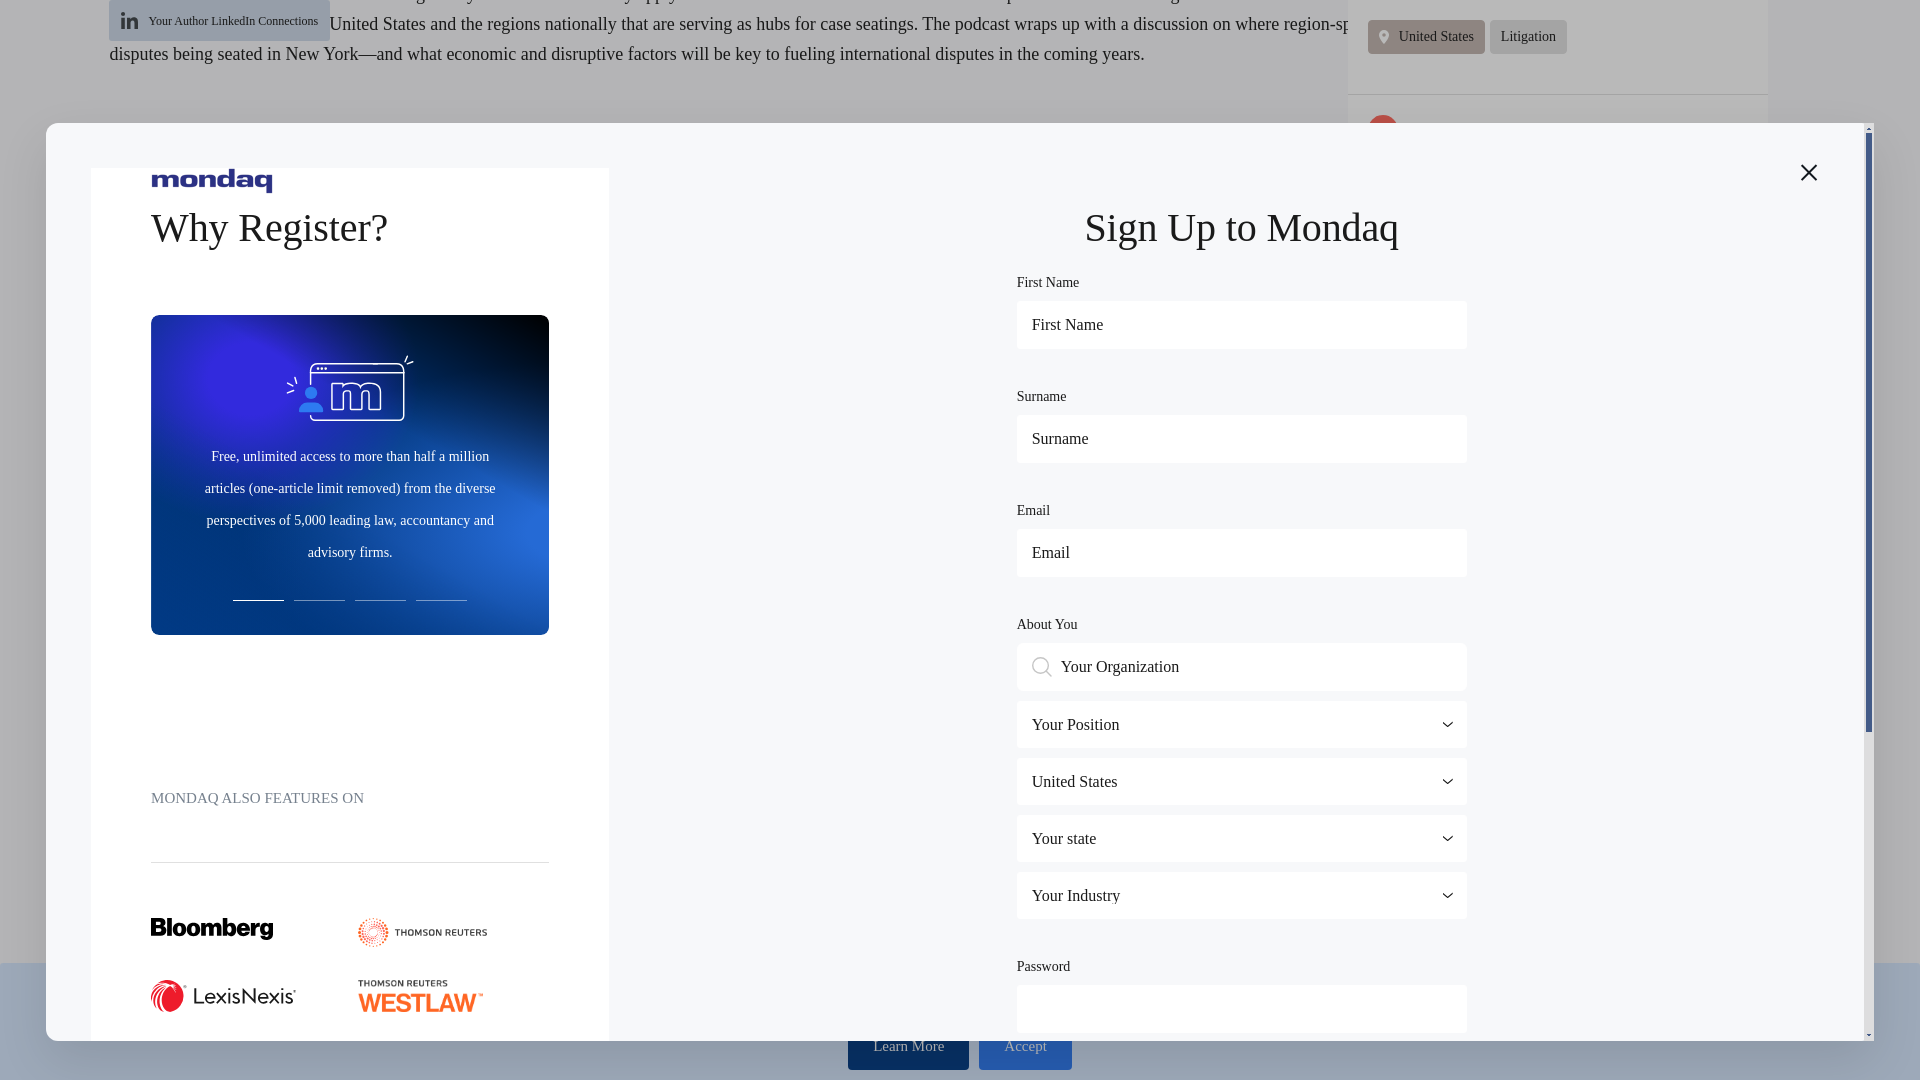 Image resolution: width=1920 pixels, height=1080 pixels. Describe the element at coordinates (1026, 218) in the screenshot. I see `true` at that location.